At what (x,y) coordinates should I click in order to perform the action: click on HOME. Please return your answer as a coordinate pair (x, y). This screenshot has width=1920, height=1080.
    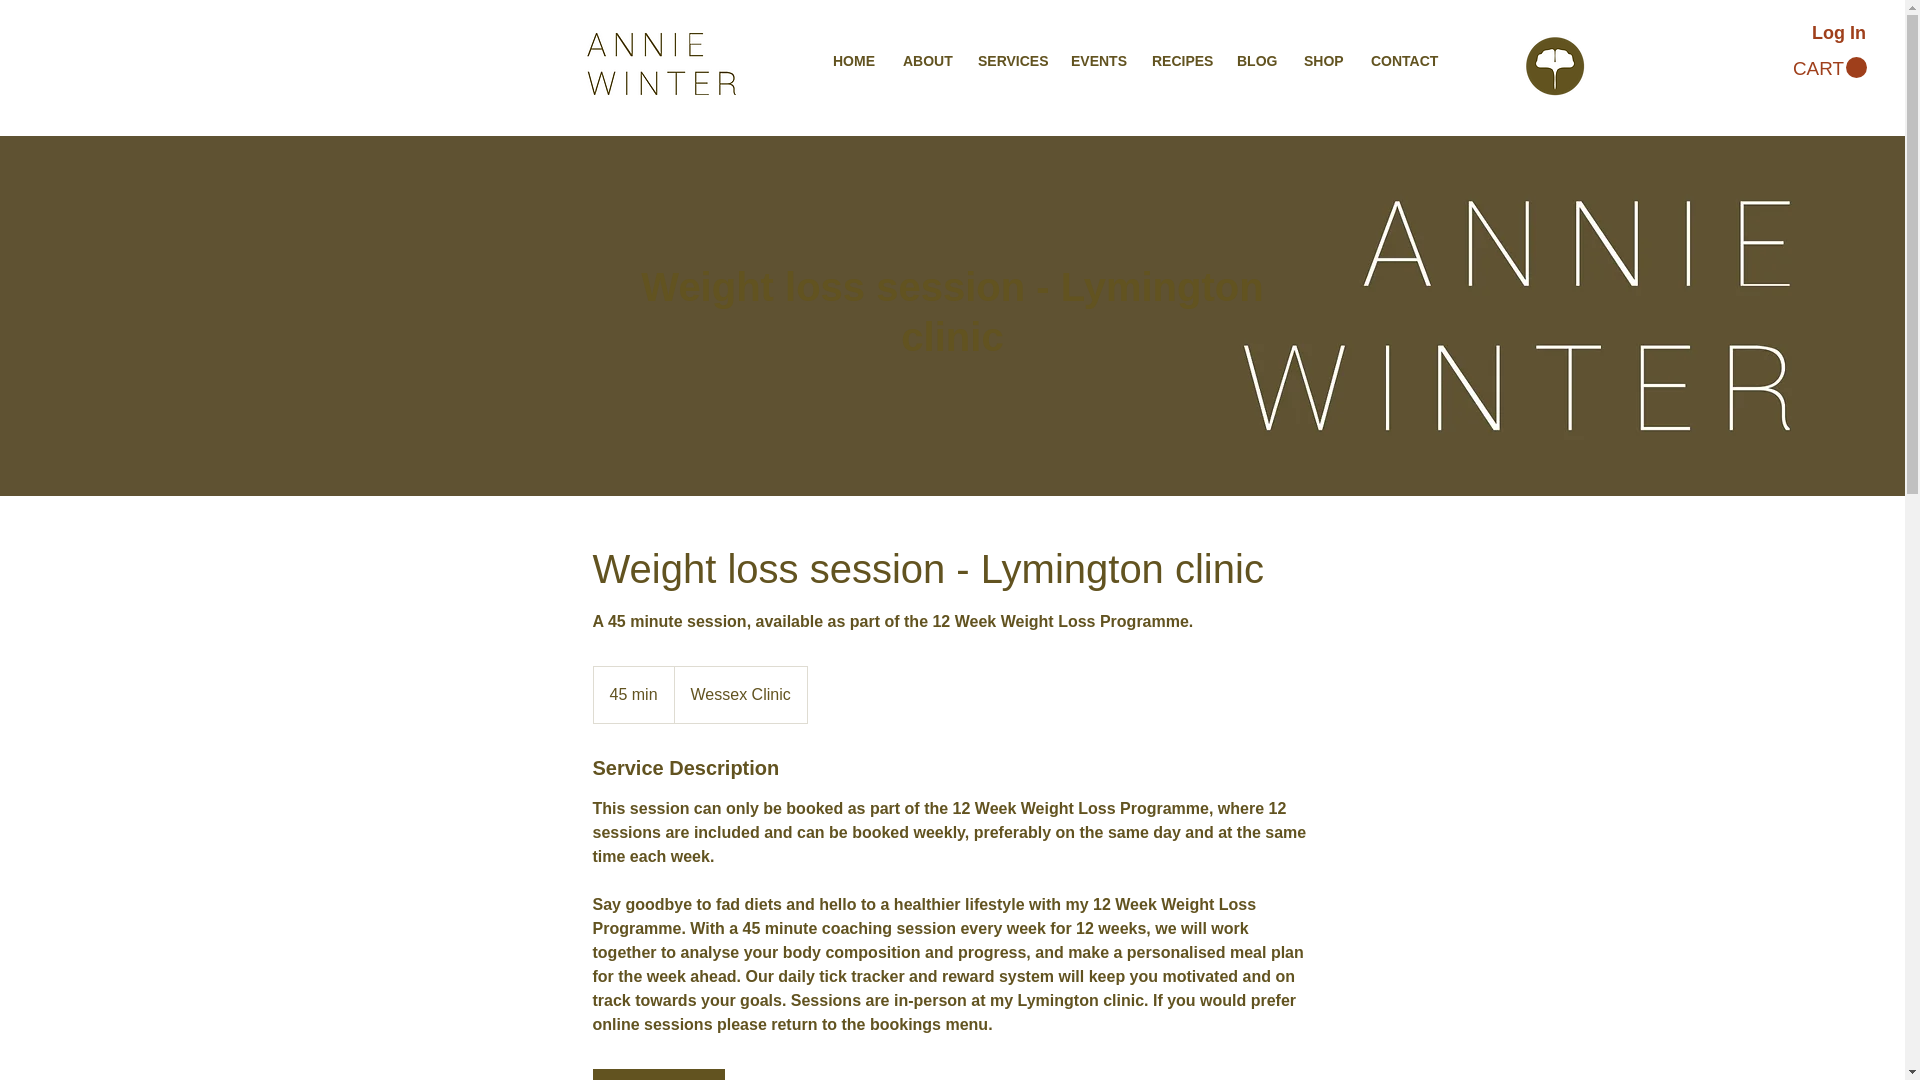
    Looking at the image, I should click on (852, 60).